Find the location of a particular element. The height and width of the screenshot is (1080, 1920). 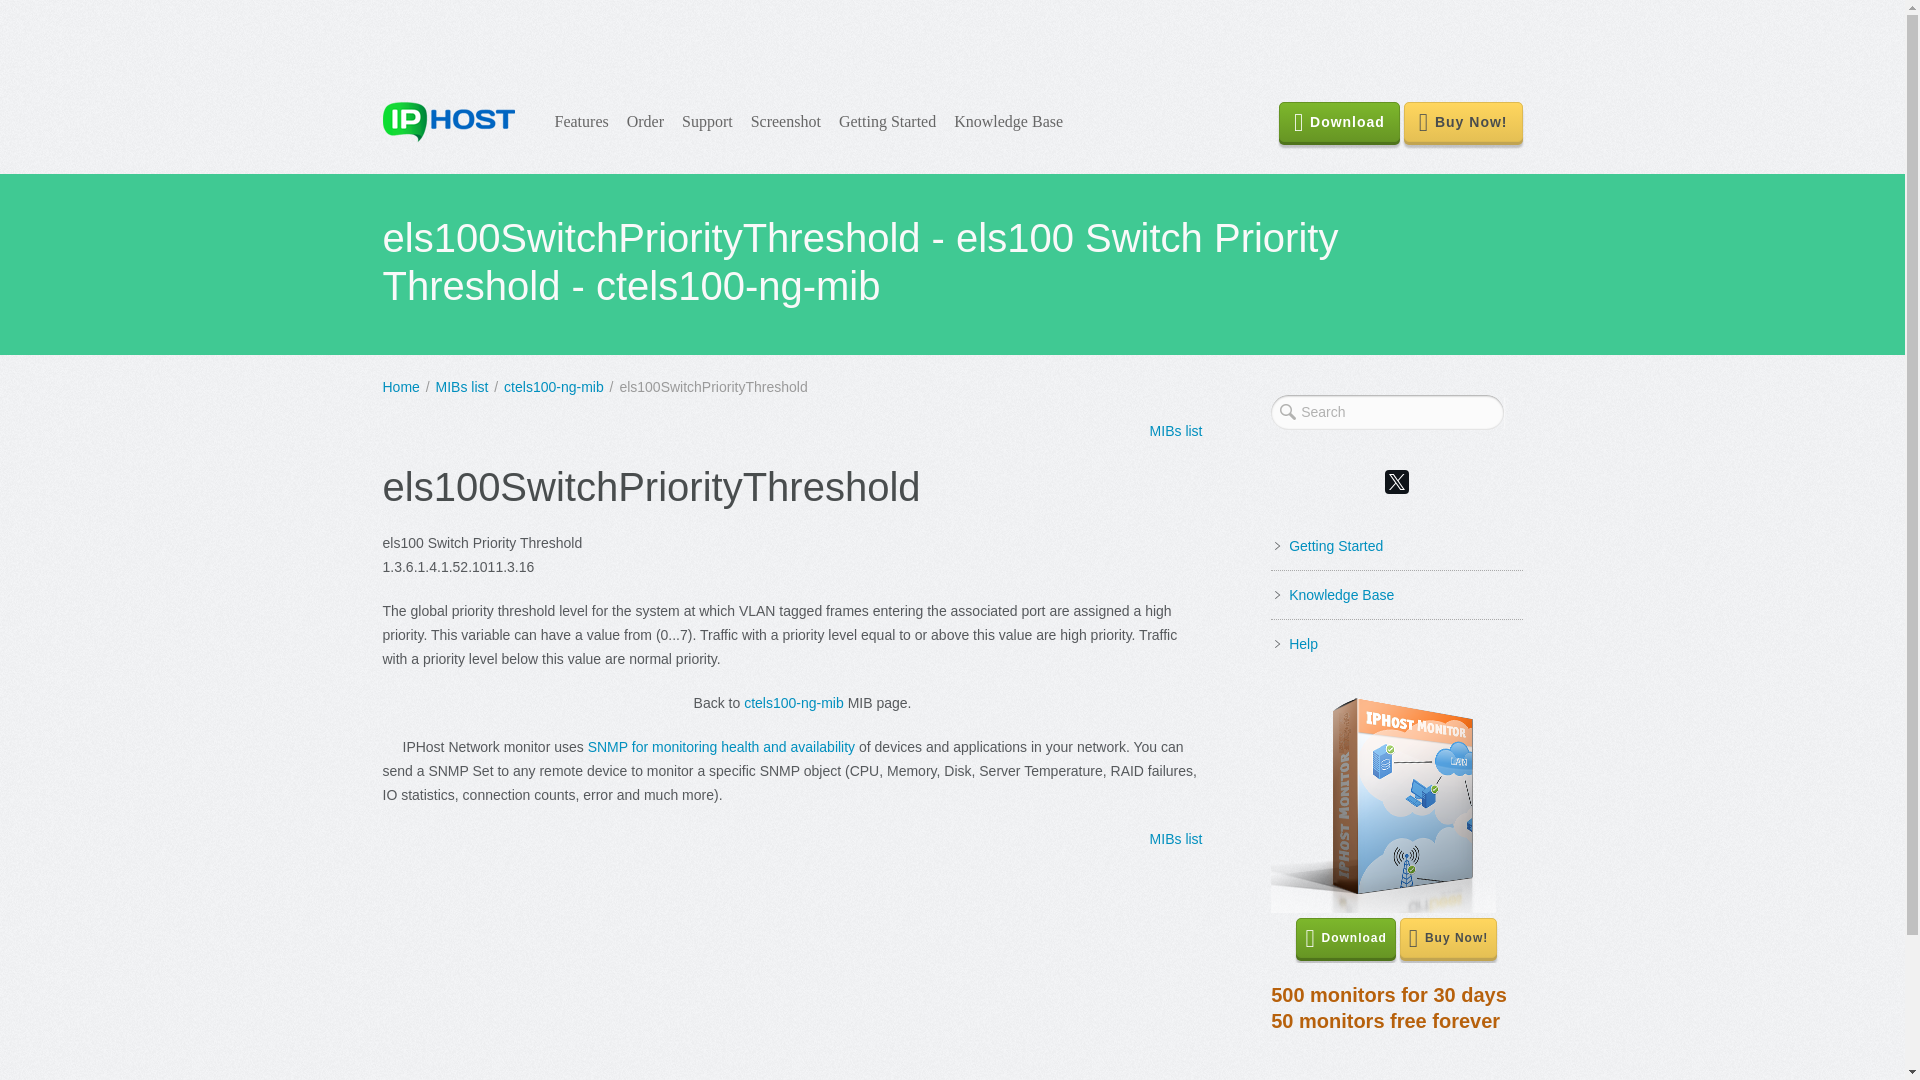

Knowledge Base is located at coordinates (1389, 1008).